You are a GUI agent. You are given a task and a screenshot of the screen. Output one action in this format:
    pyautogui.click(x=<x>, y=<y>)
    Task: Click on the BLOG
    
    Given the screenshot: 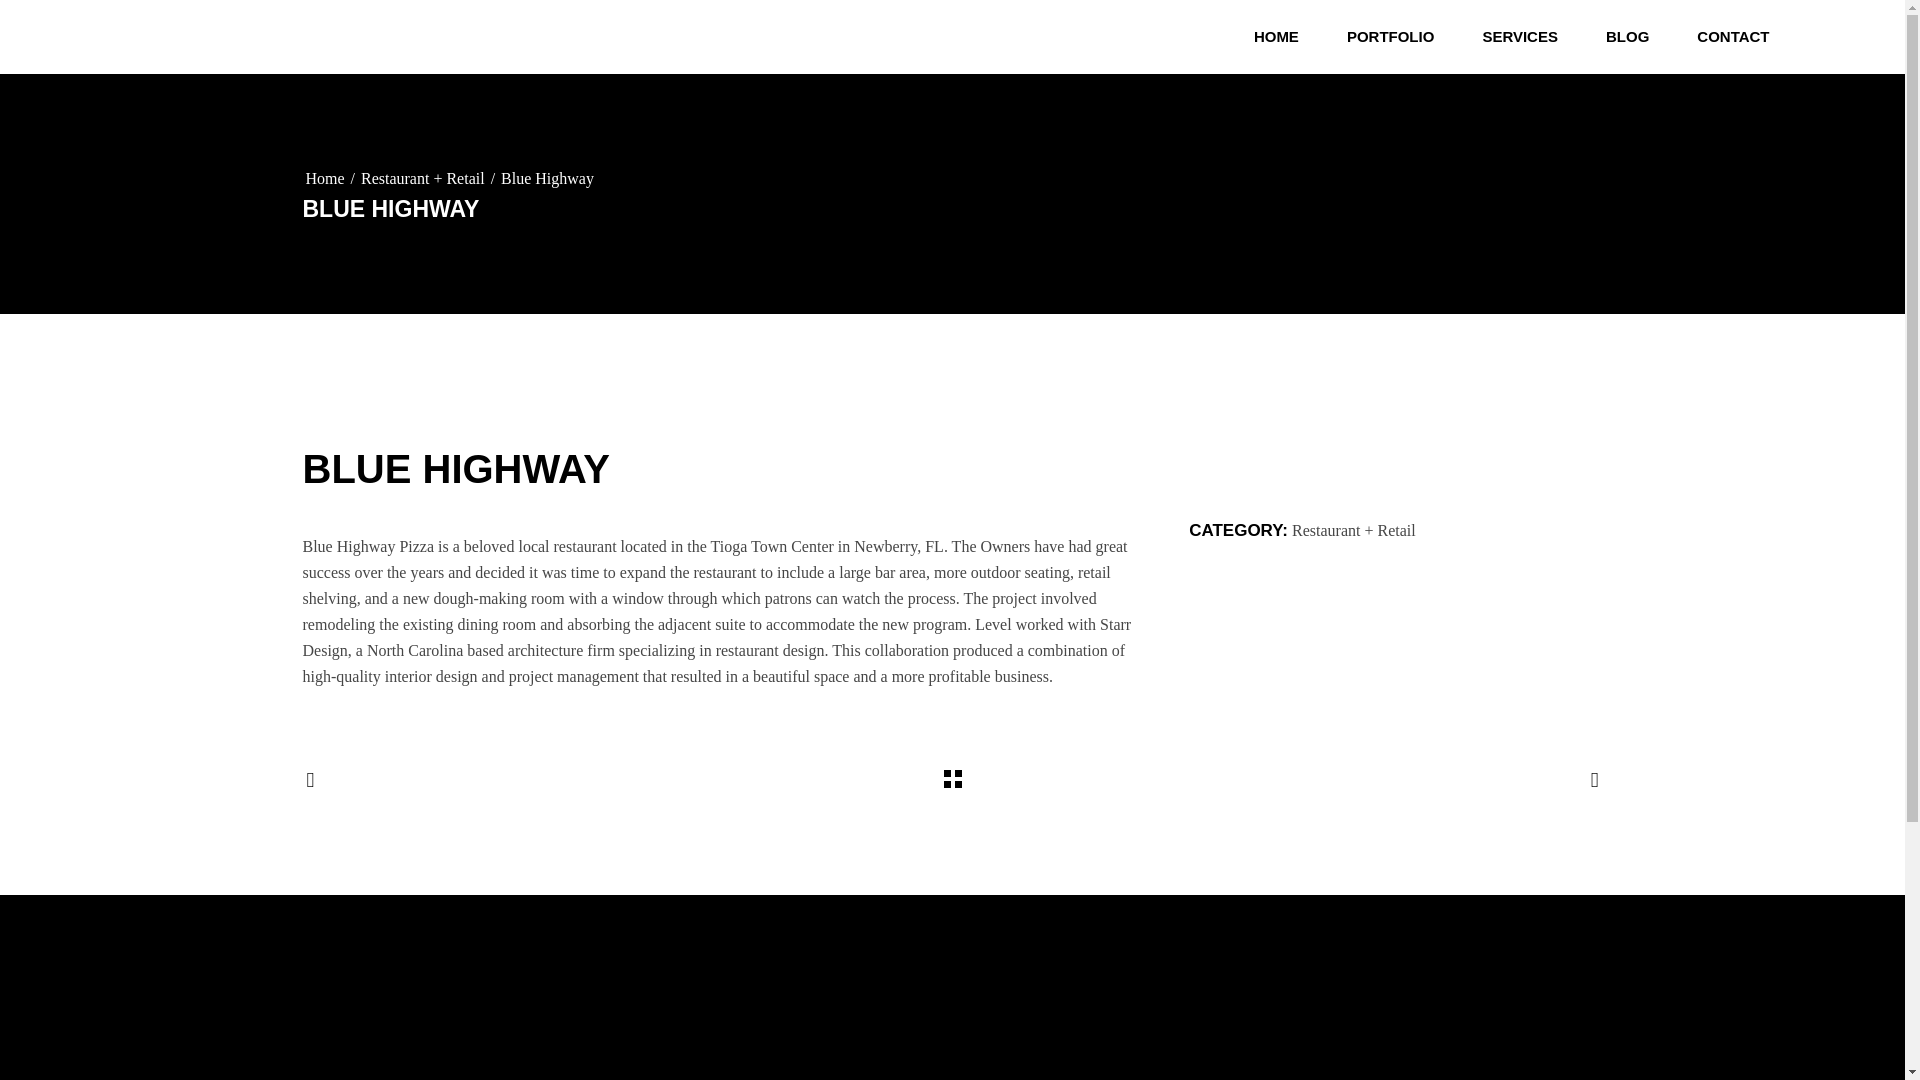 What is the action you would take?
    pyautogui.click(x=1627, y=37)
    